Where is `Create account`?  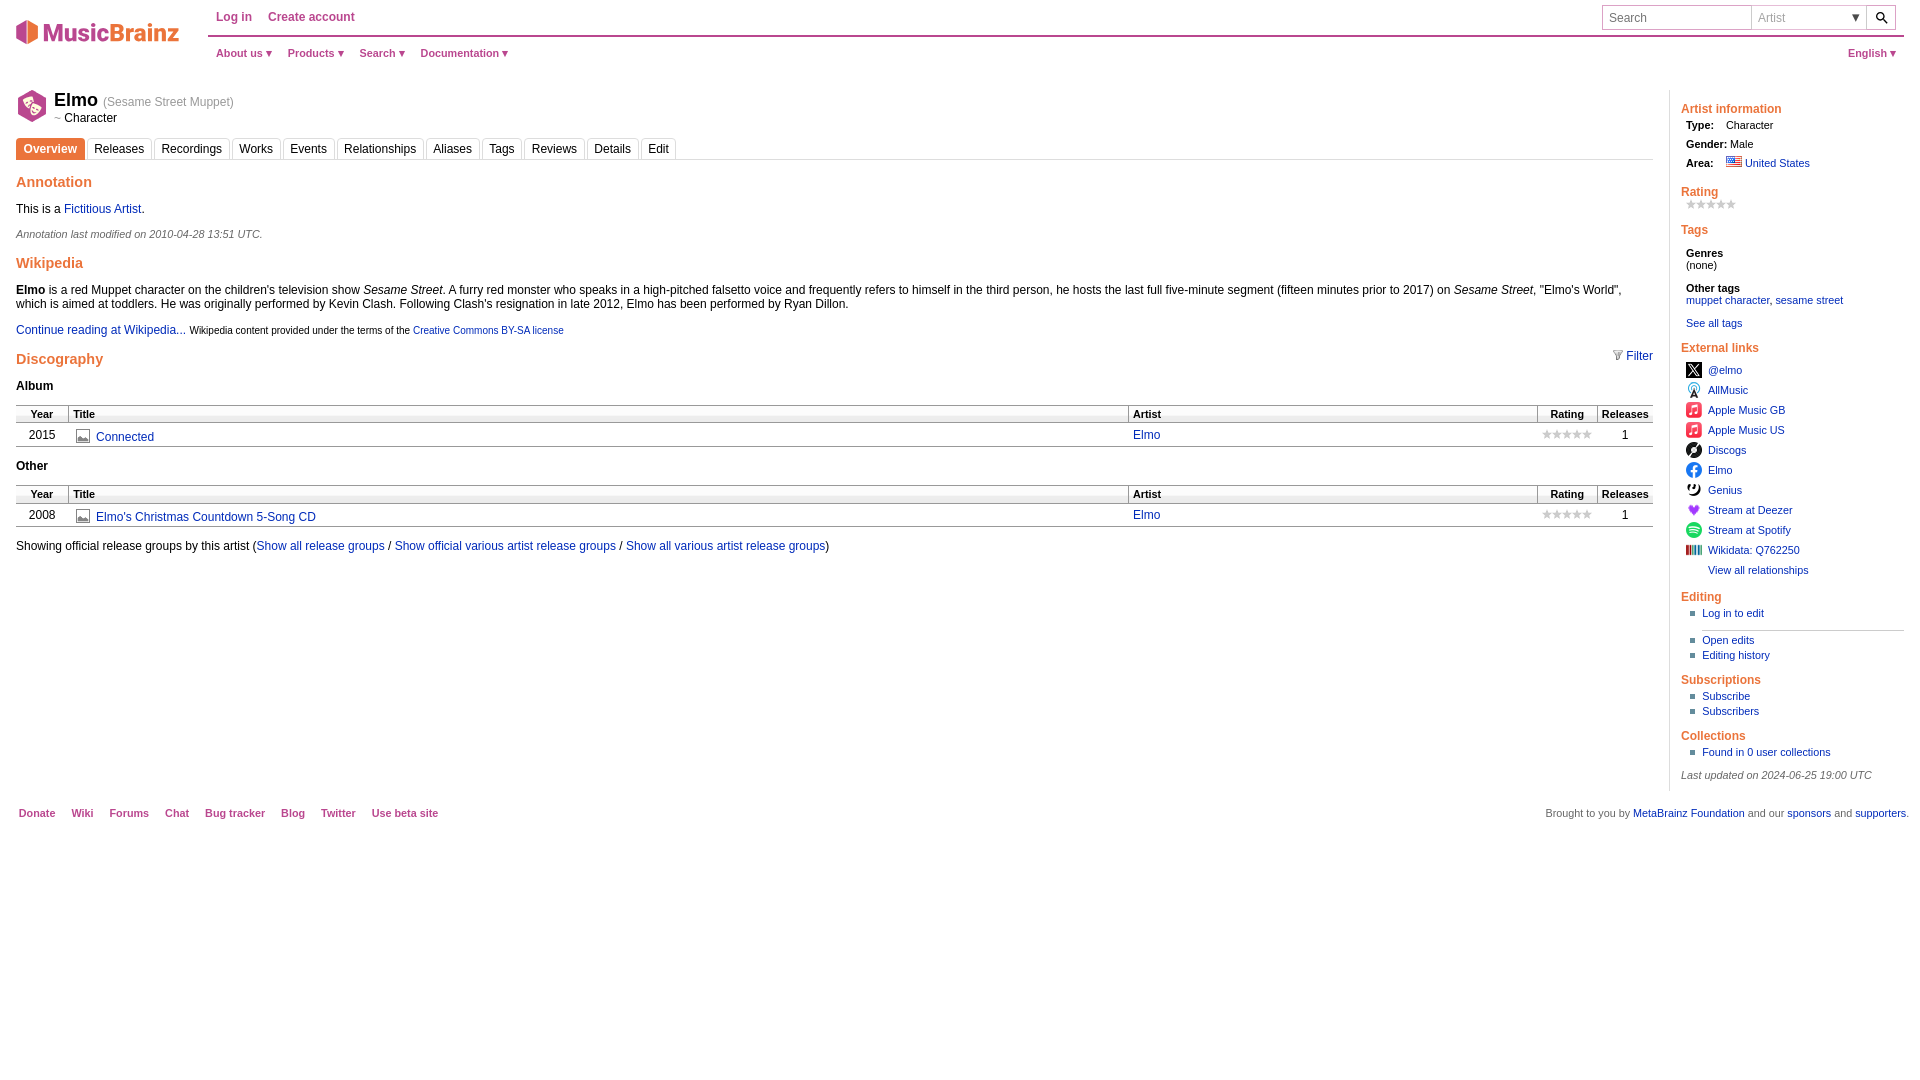
Create account is located at coordinates (310, 17).